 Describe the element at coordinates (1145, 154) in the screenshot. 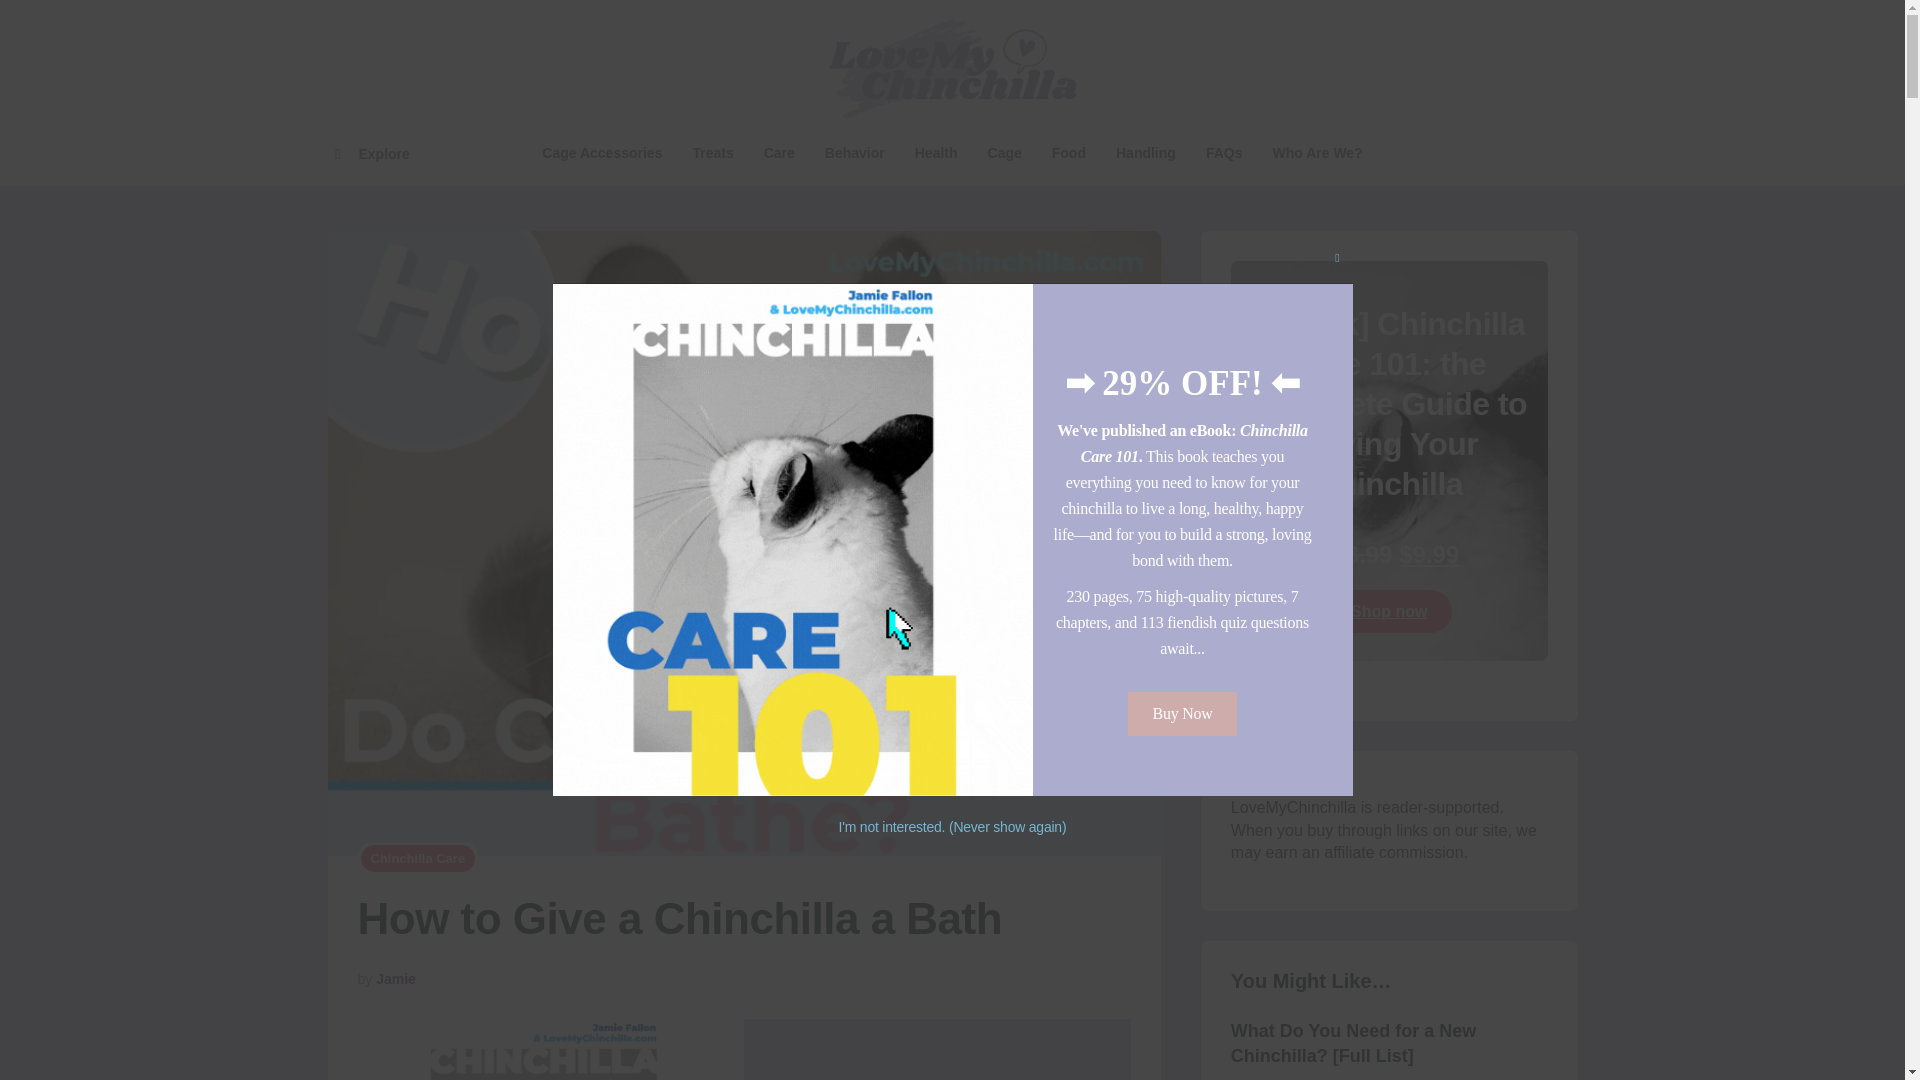

I see `Handling` at that location.